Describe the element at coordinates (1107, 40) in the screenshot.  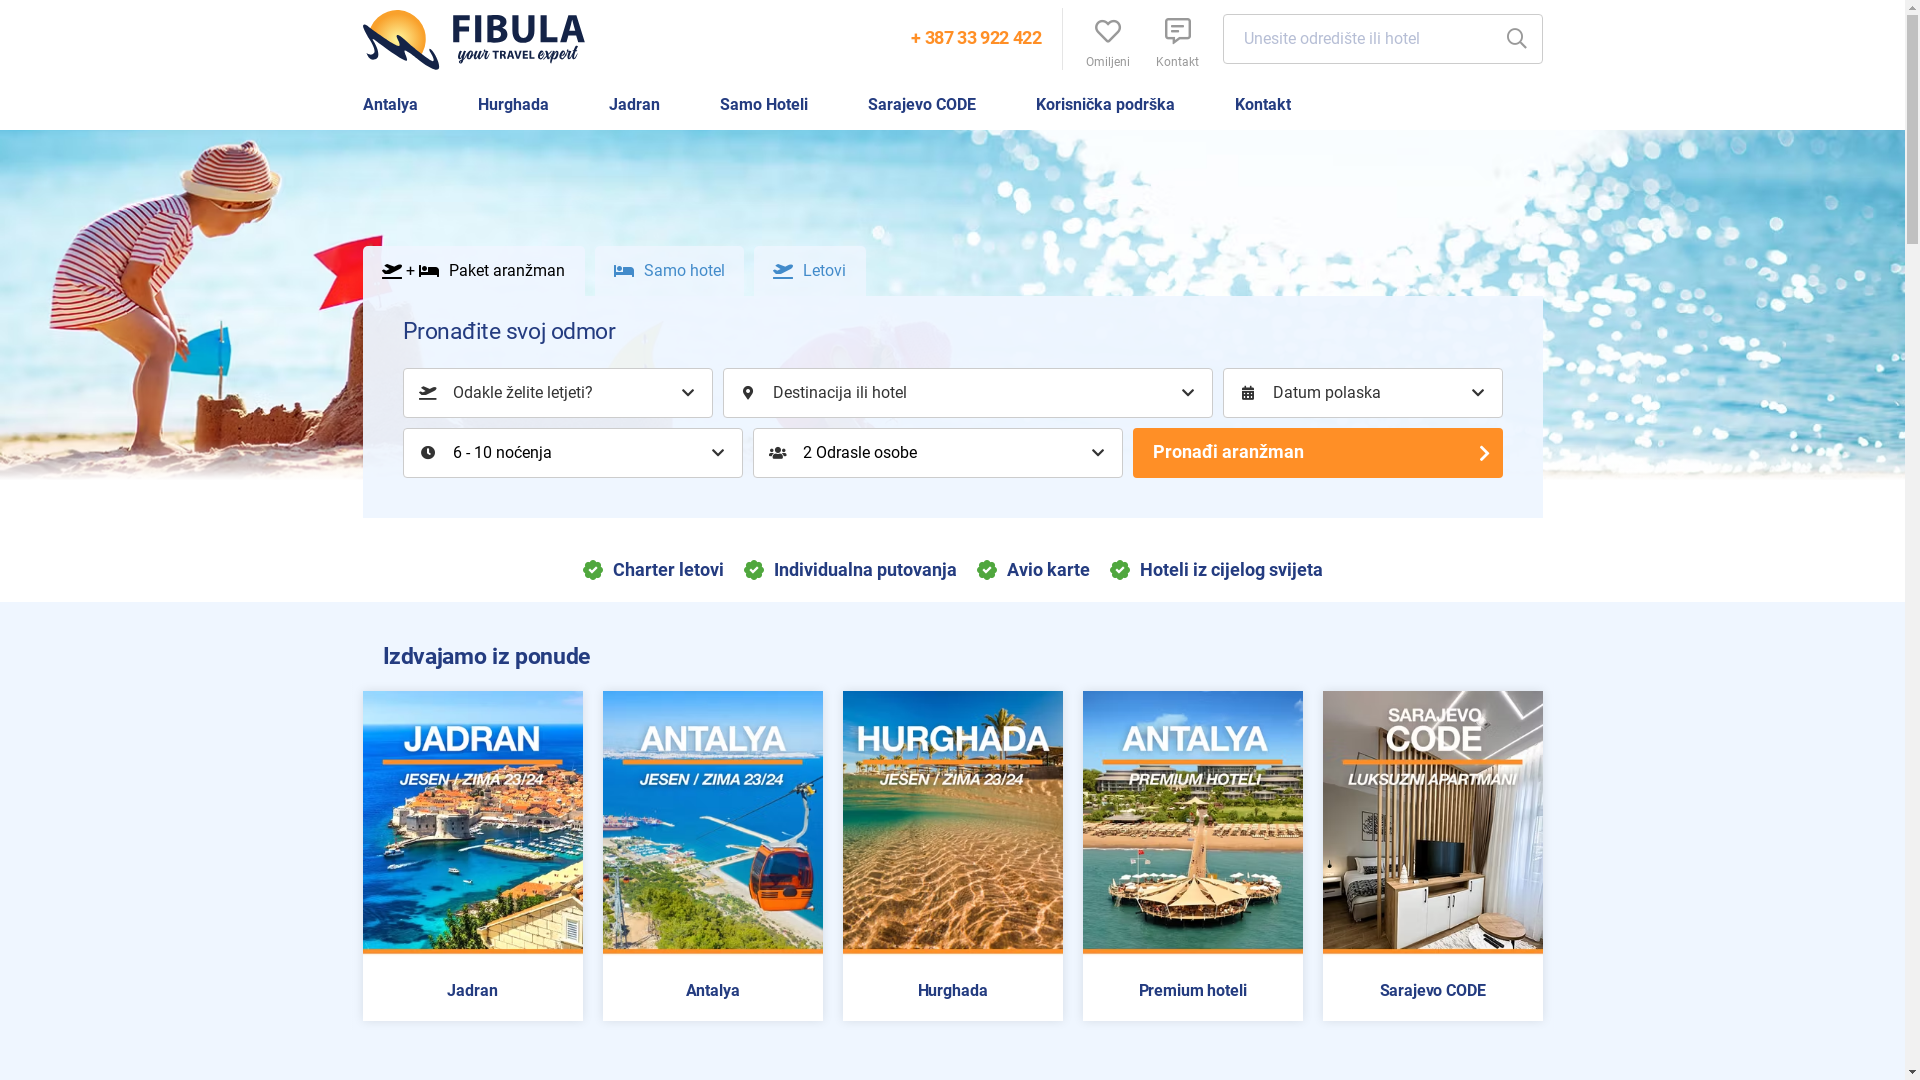
I see `Omiljeni` at that location.